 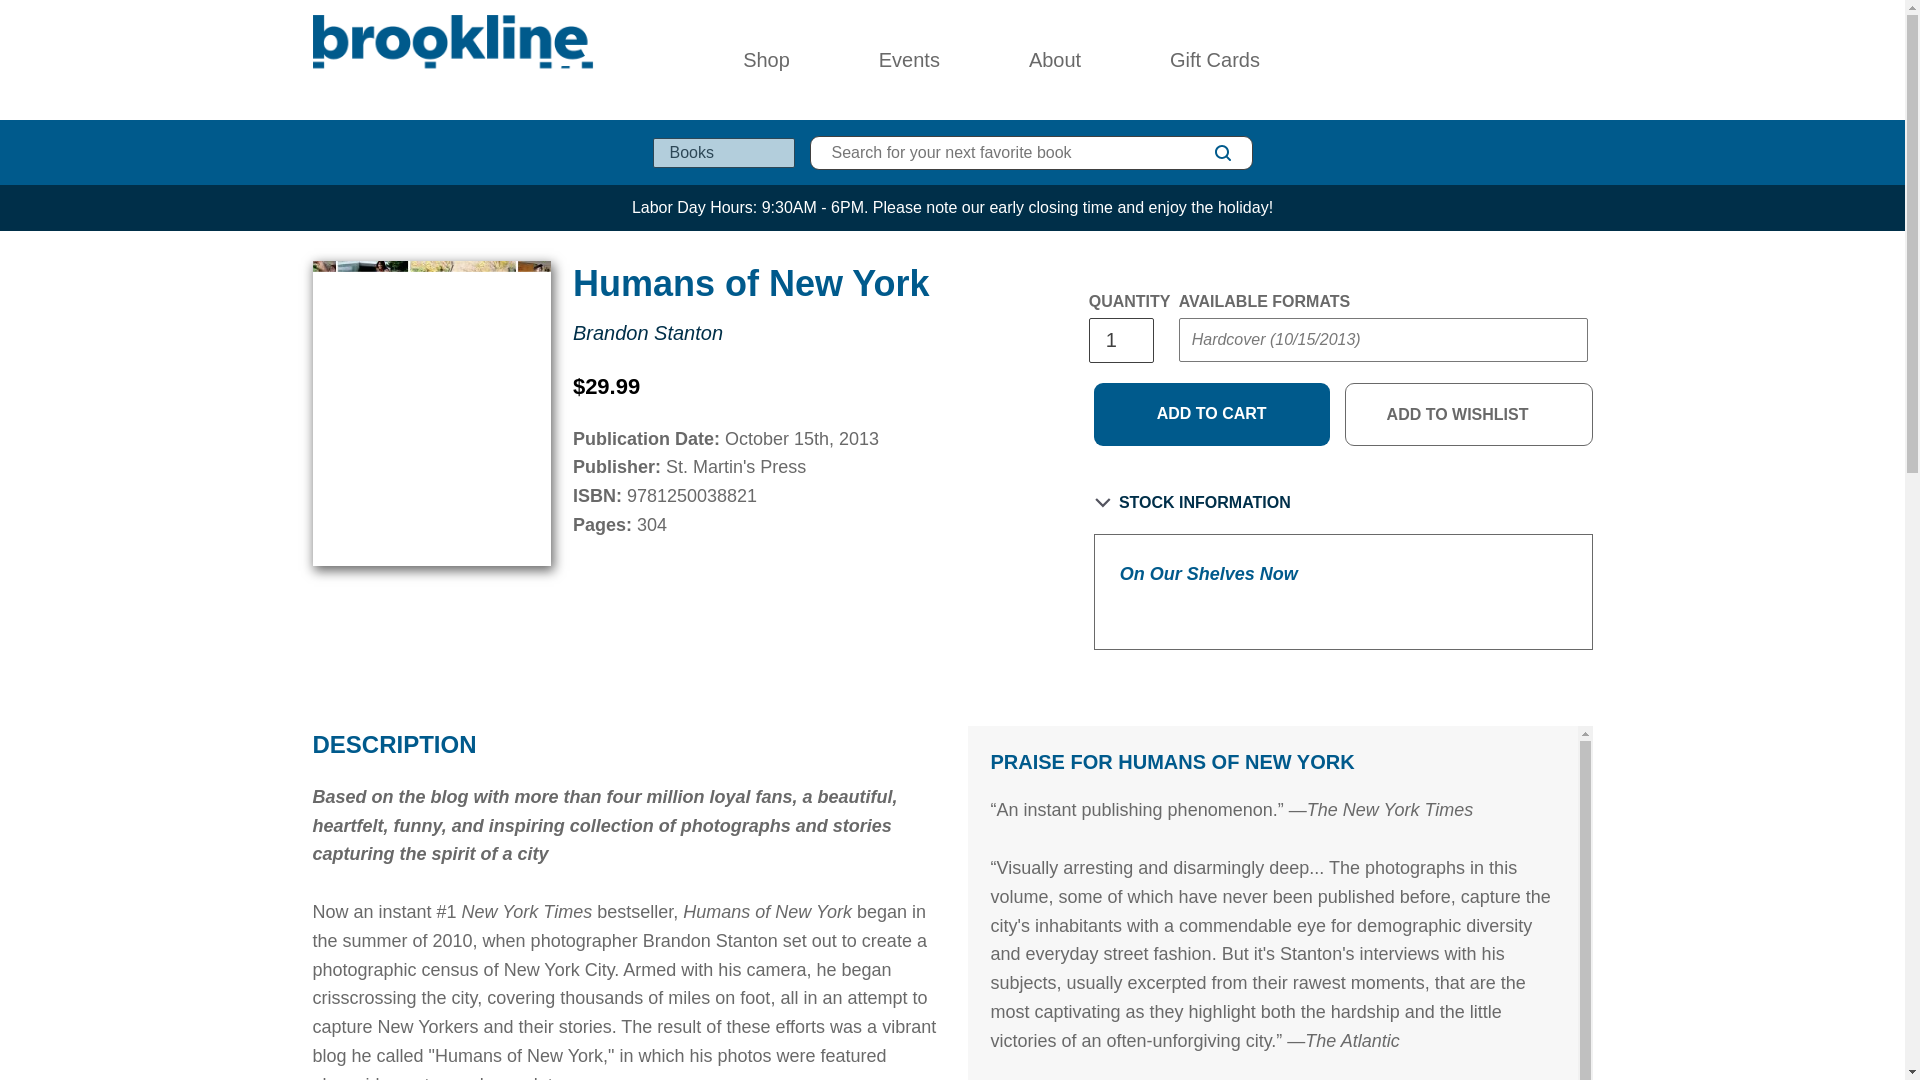 I want to click on Add to cart, so click(x=1212, y=415).